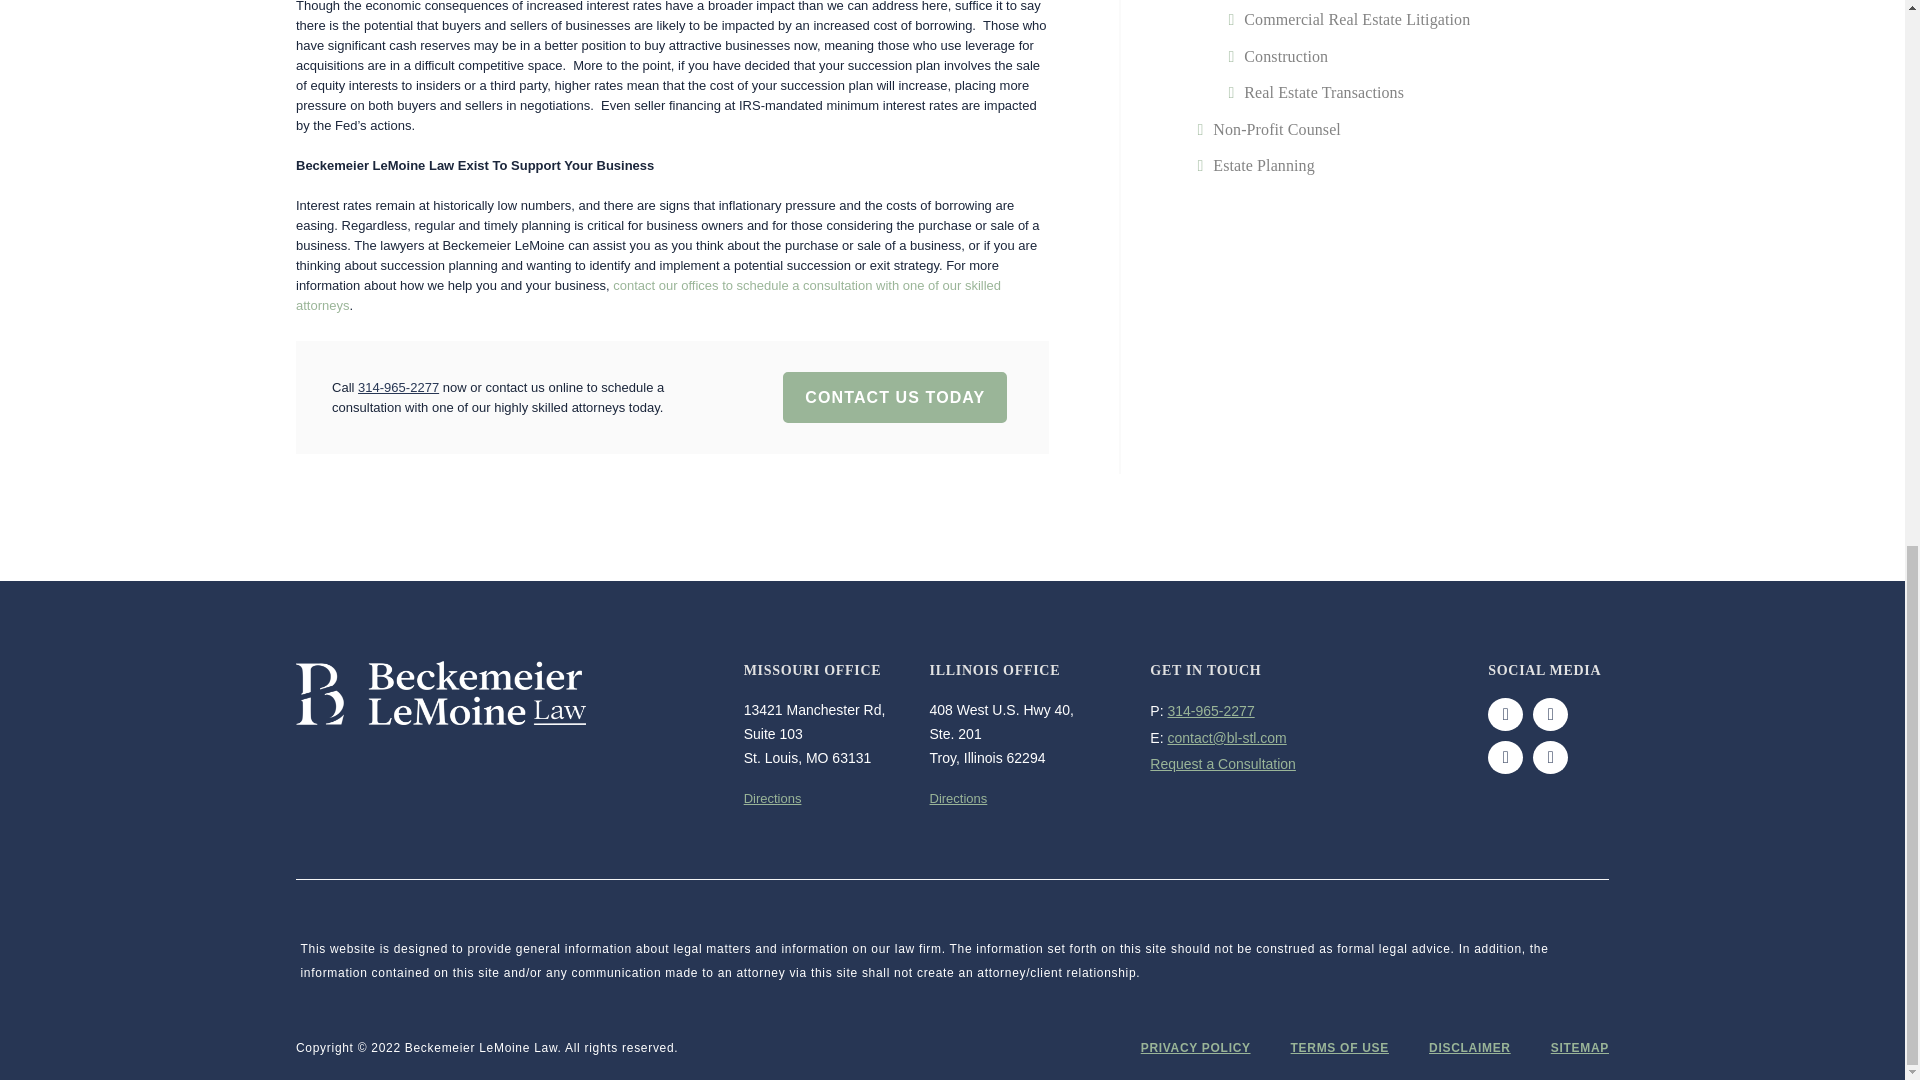  I want to click on Facebook, so click(1505, 714).